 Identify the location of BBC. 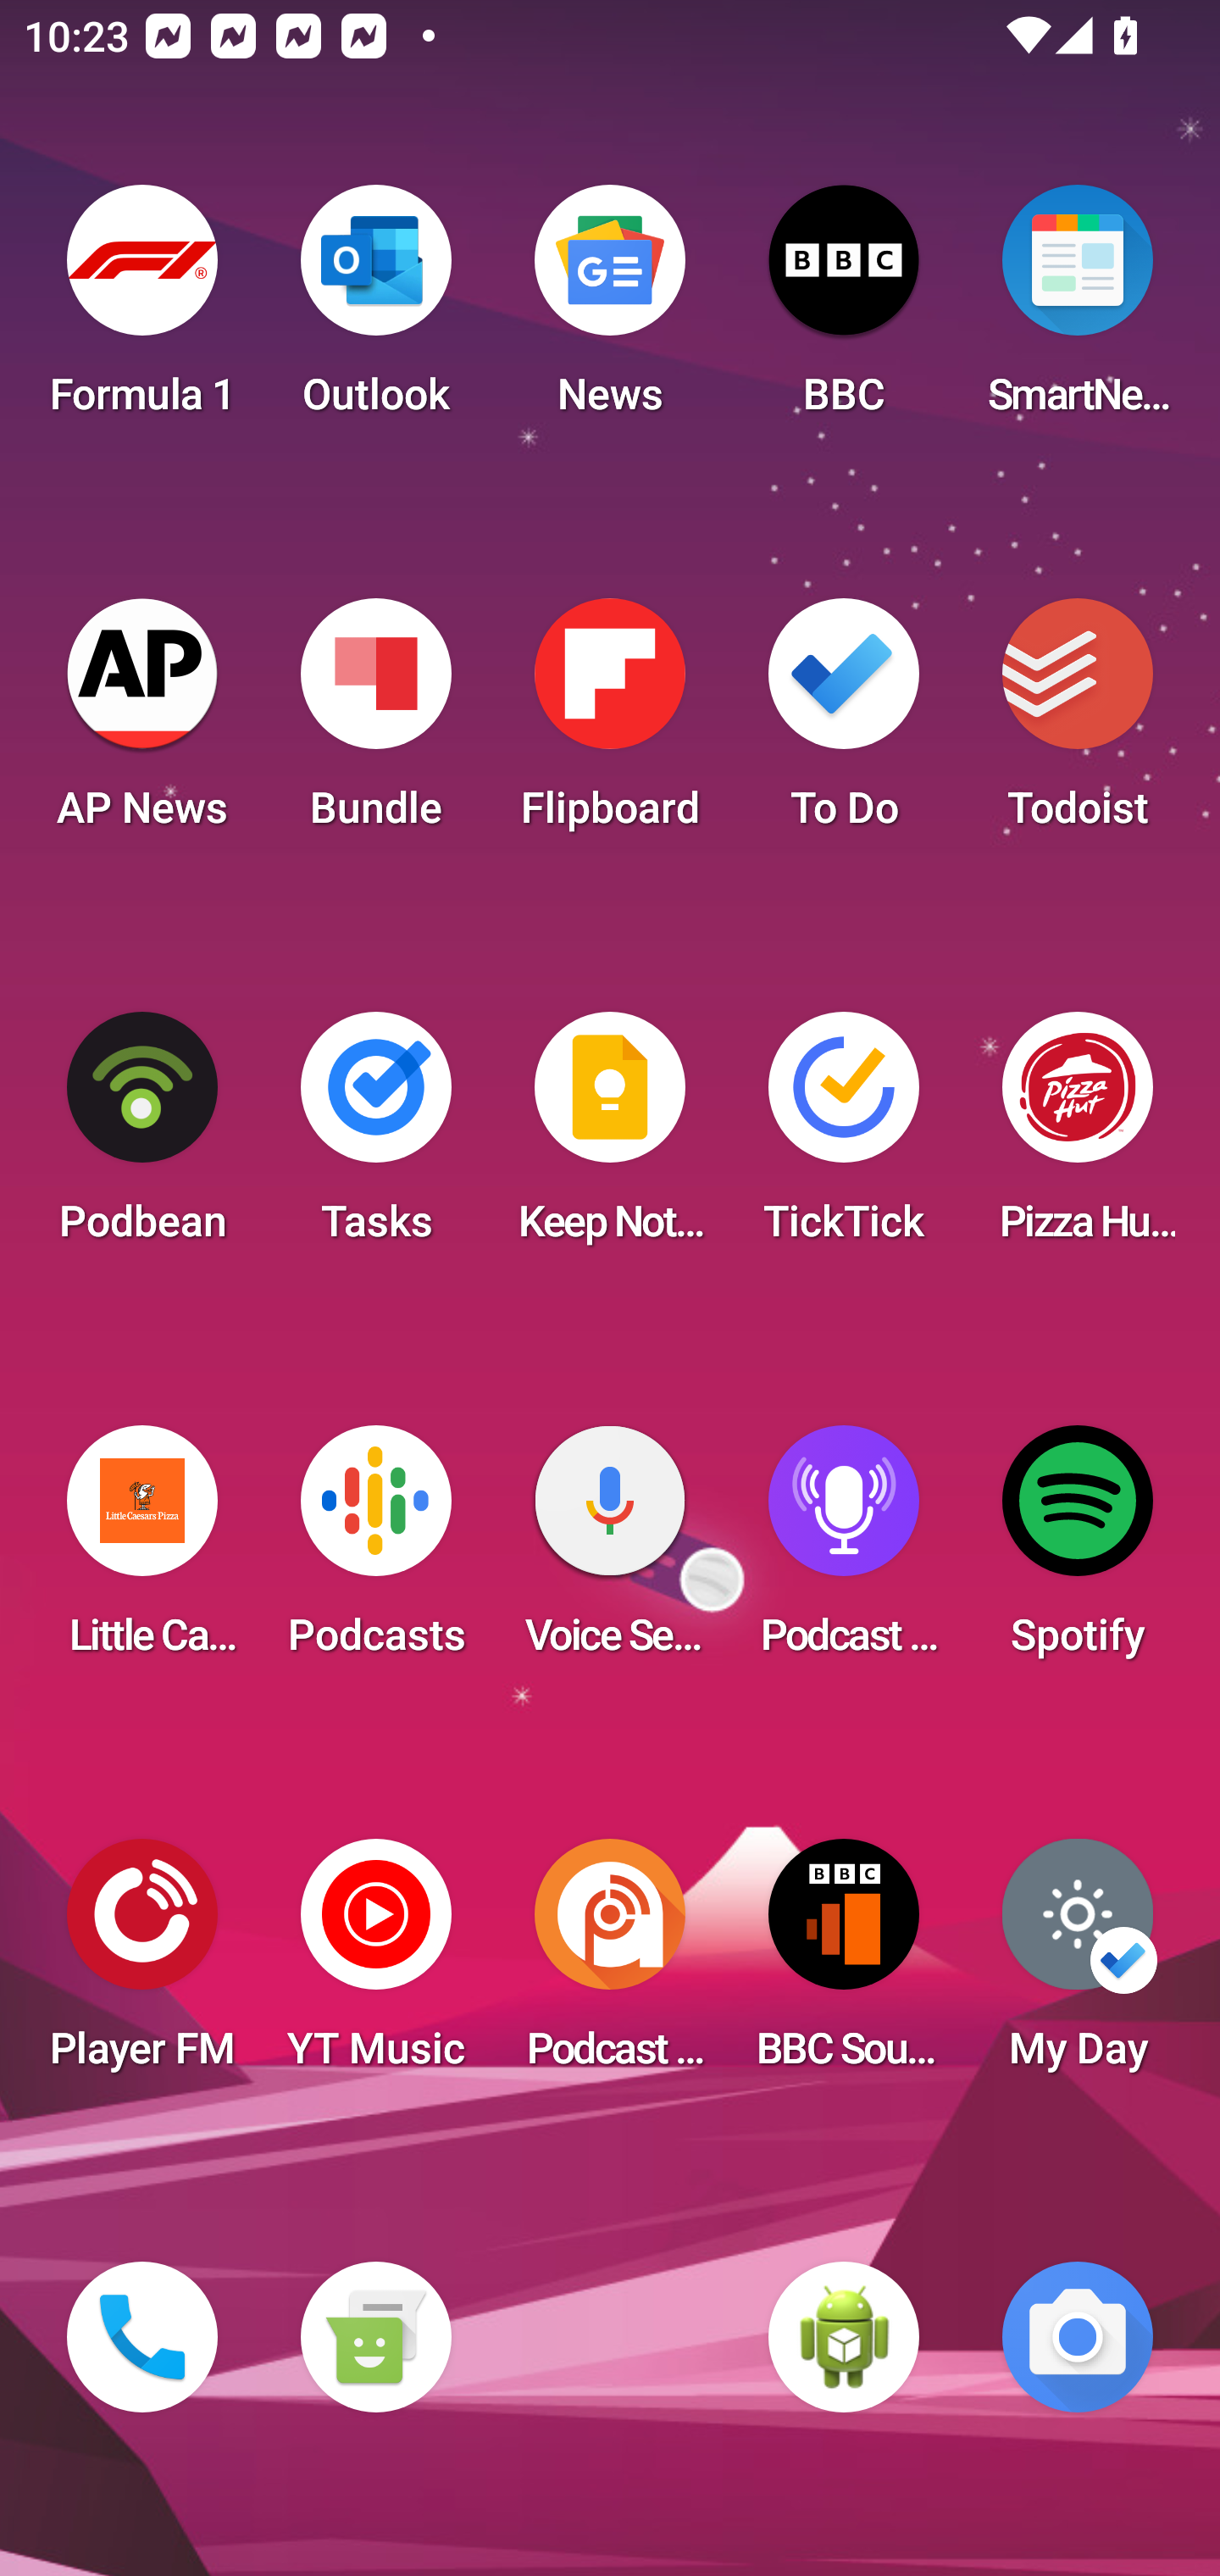
(844, 310).